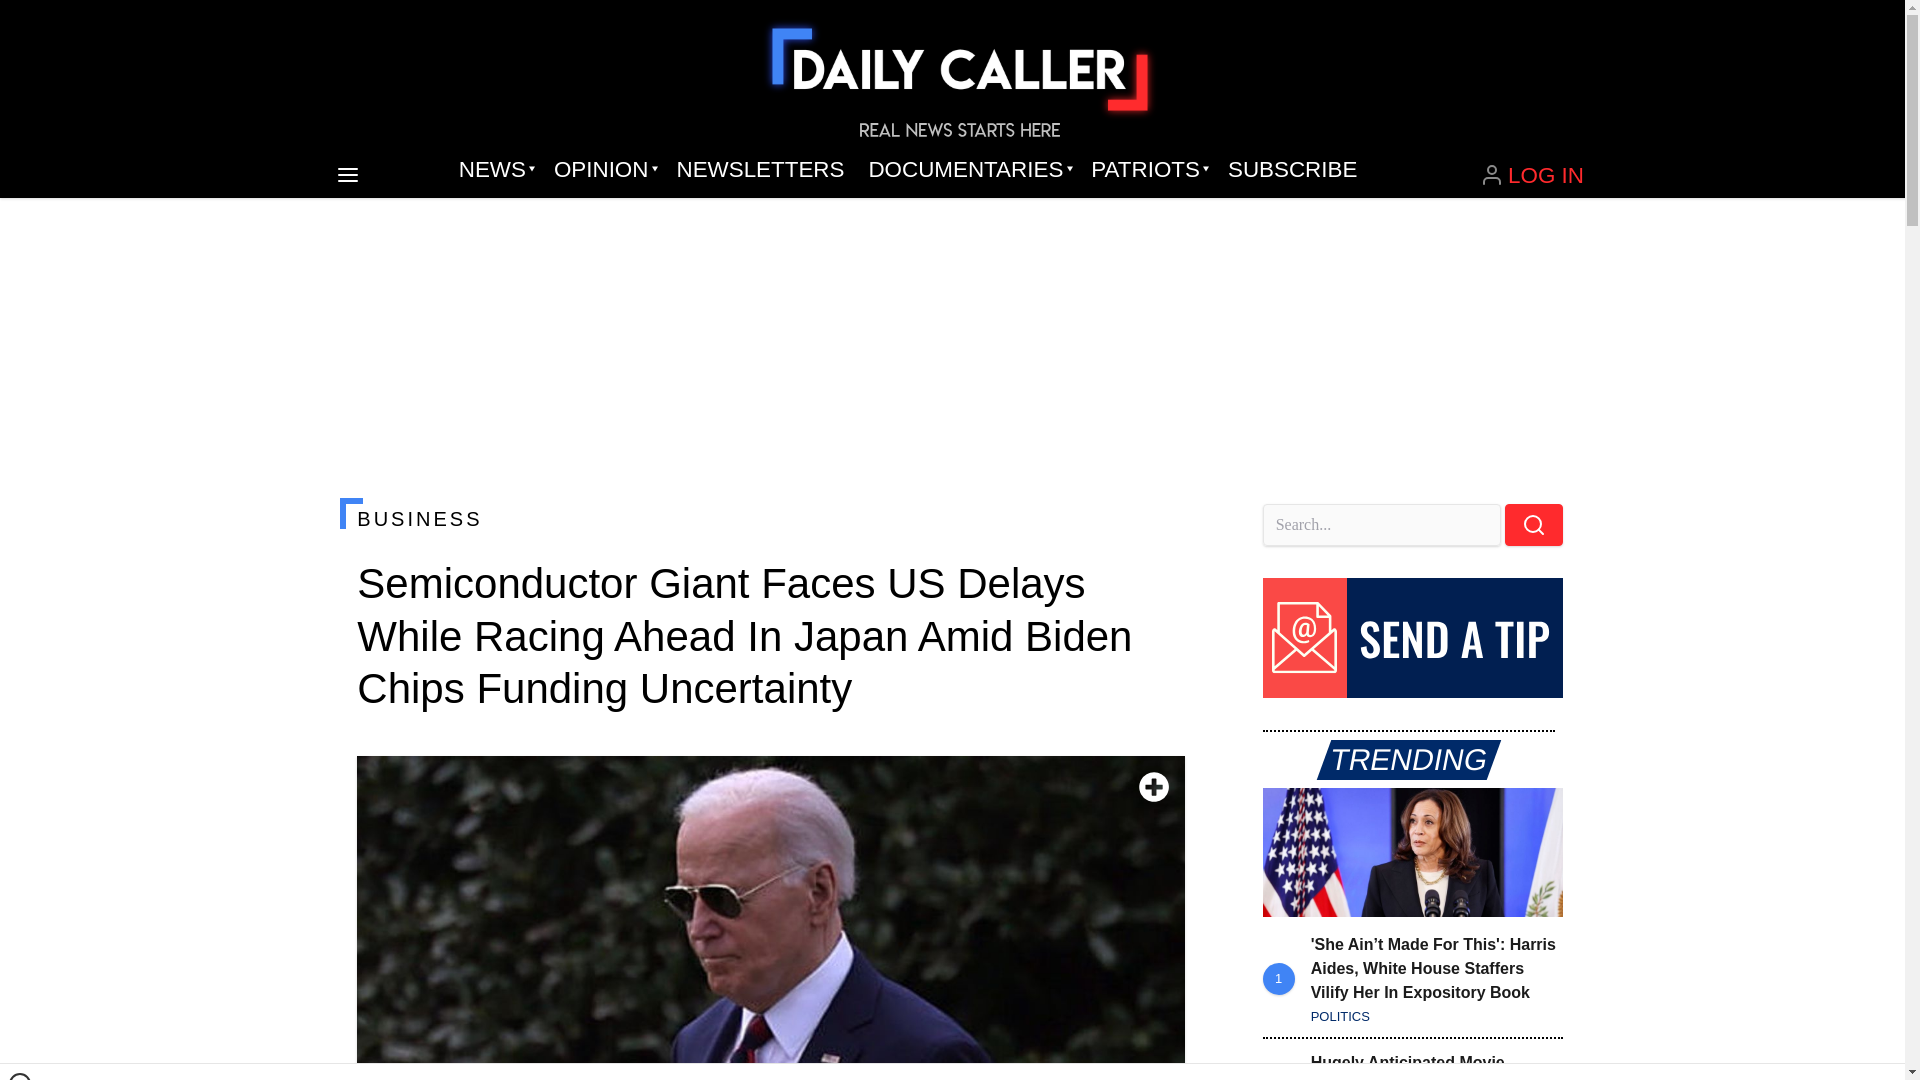  Describe the element at coordinates (760, 170) in the screenshot. I see `NEWSLETTERS` at that location.